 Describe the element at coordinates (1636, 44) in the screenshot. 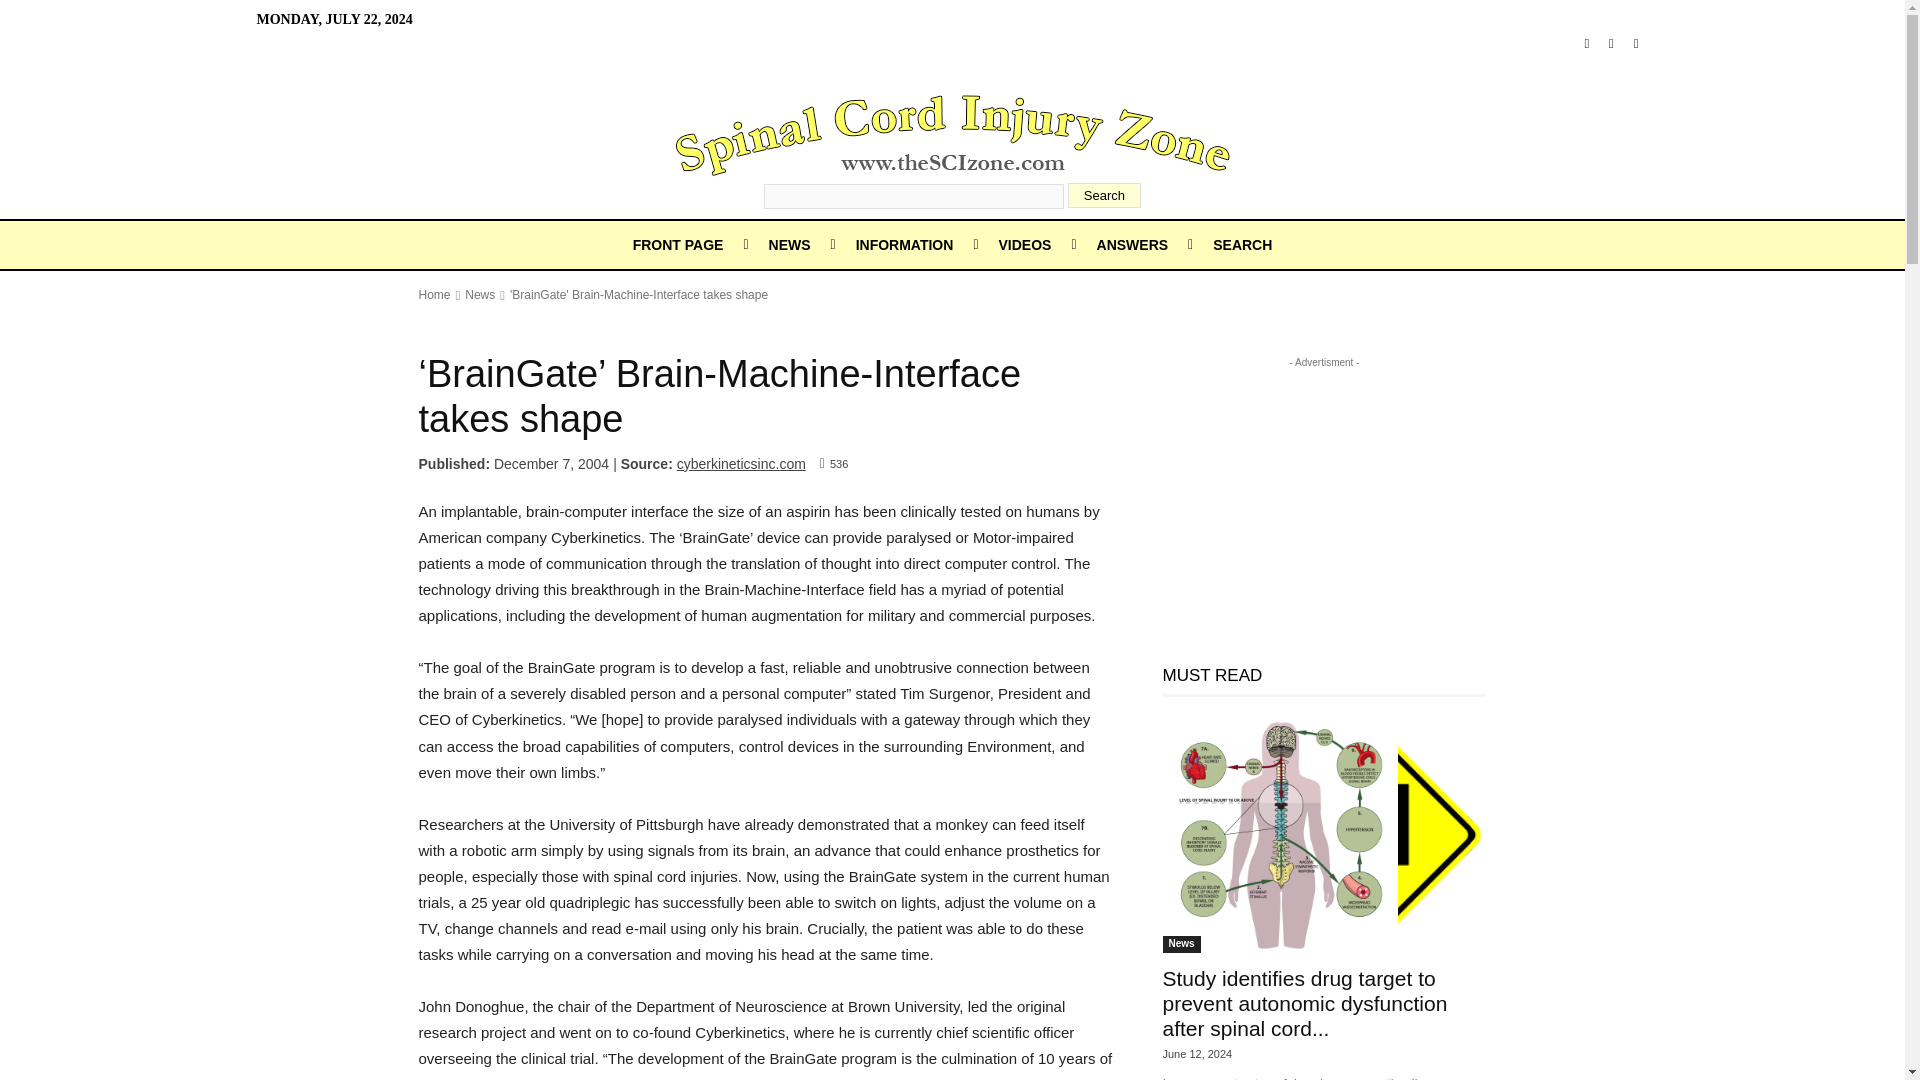

I see `Twitter` at that location.